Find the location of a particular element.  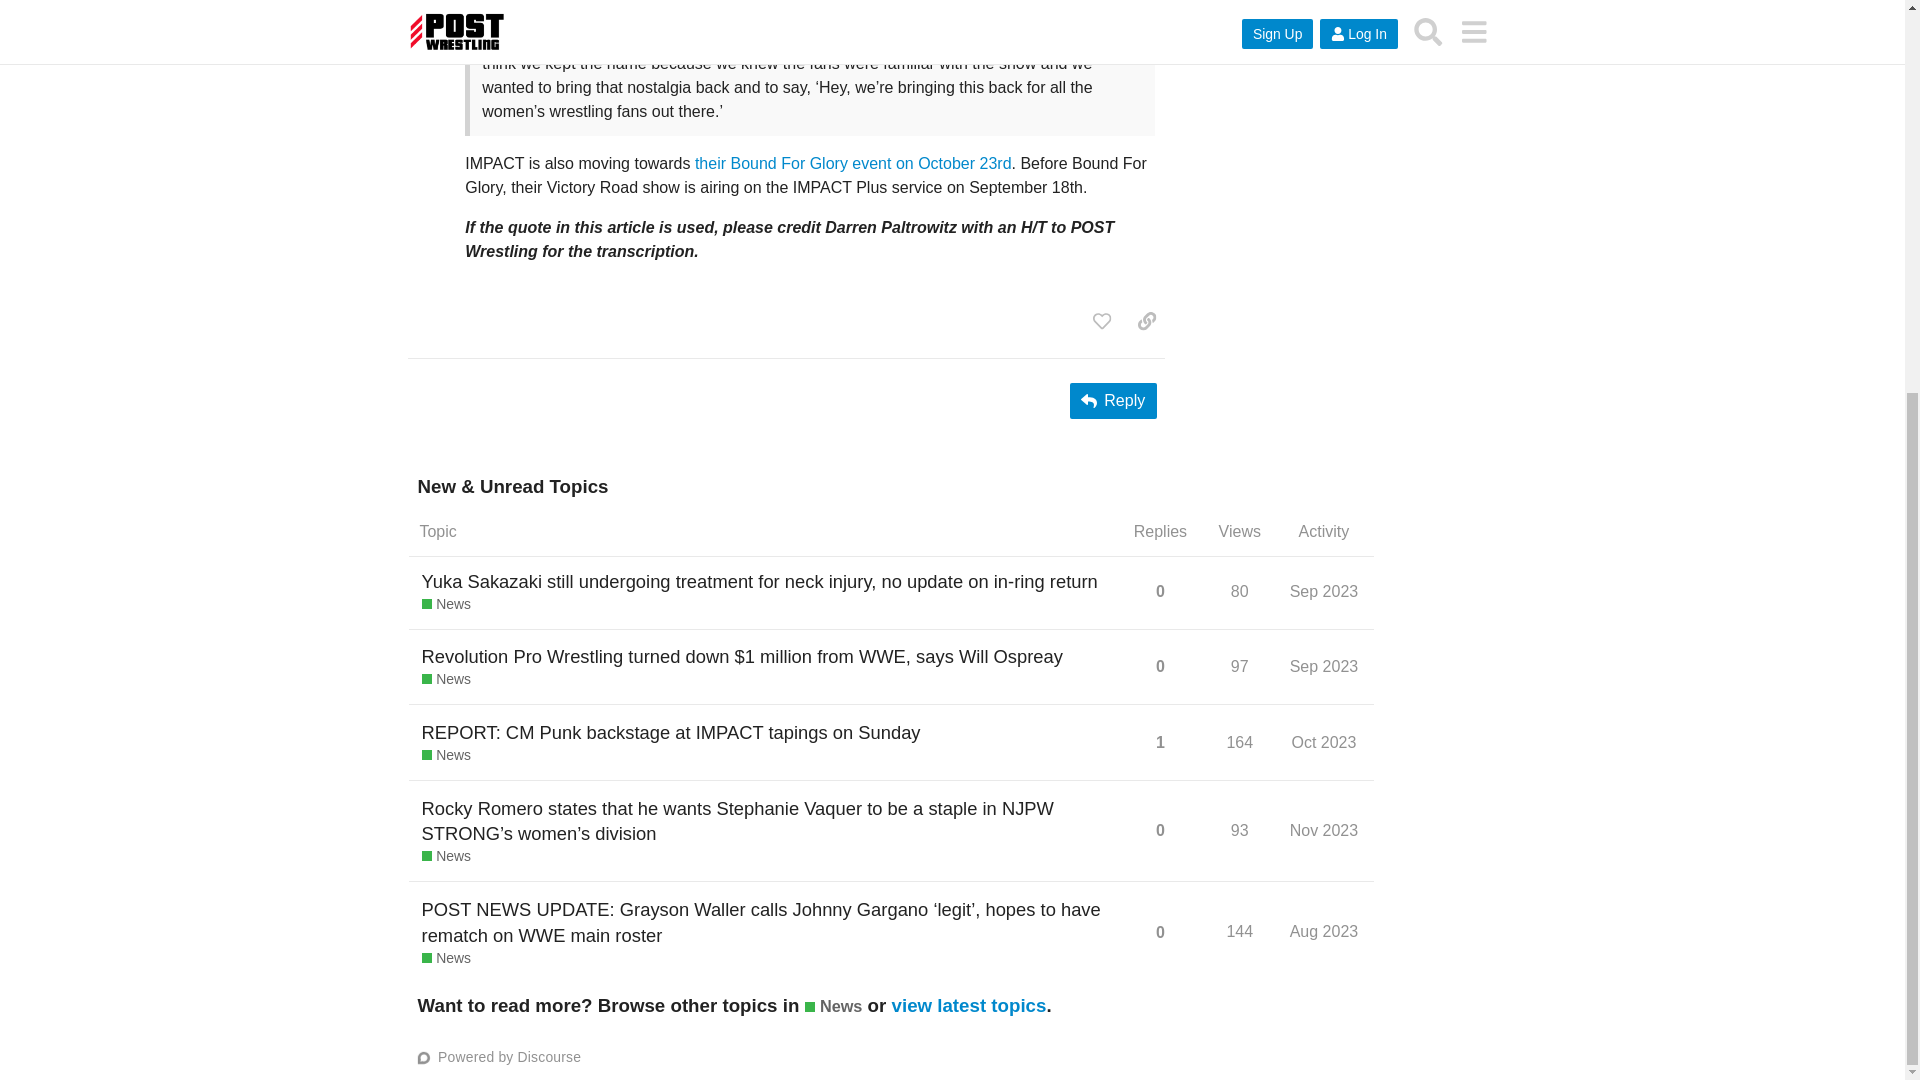

Reply is located at coordinates (1113, 401).